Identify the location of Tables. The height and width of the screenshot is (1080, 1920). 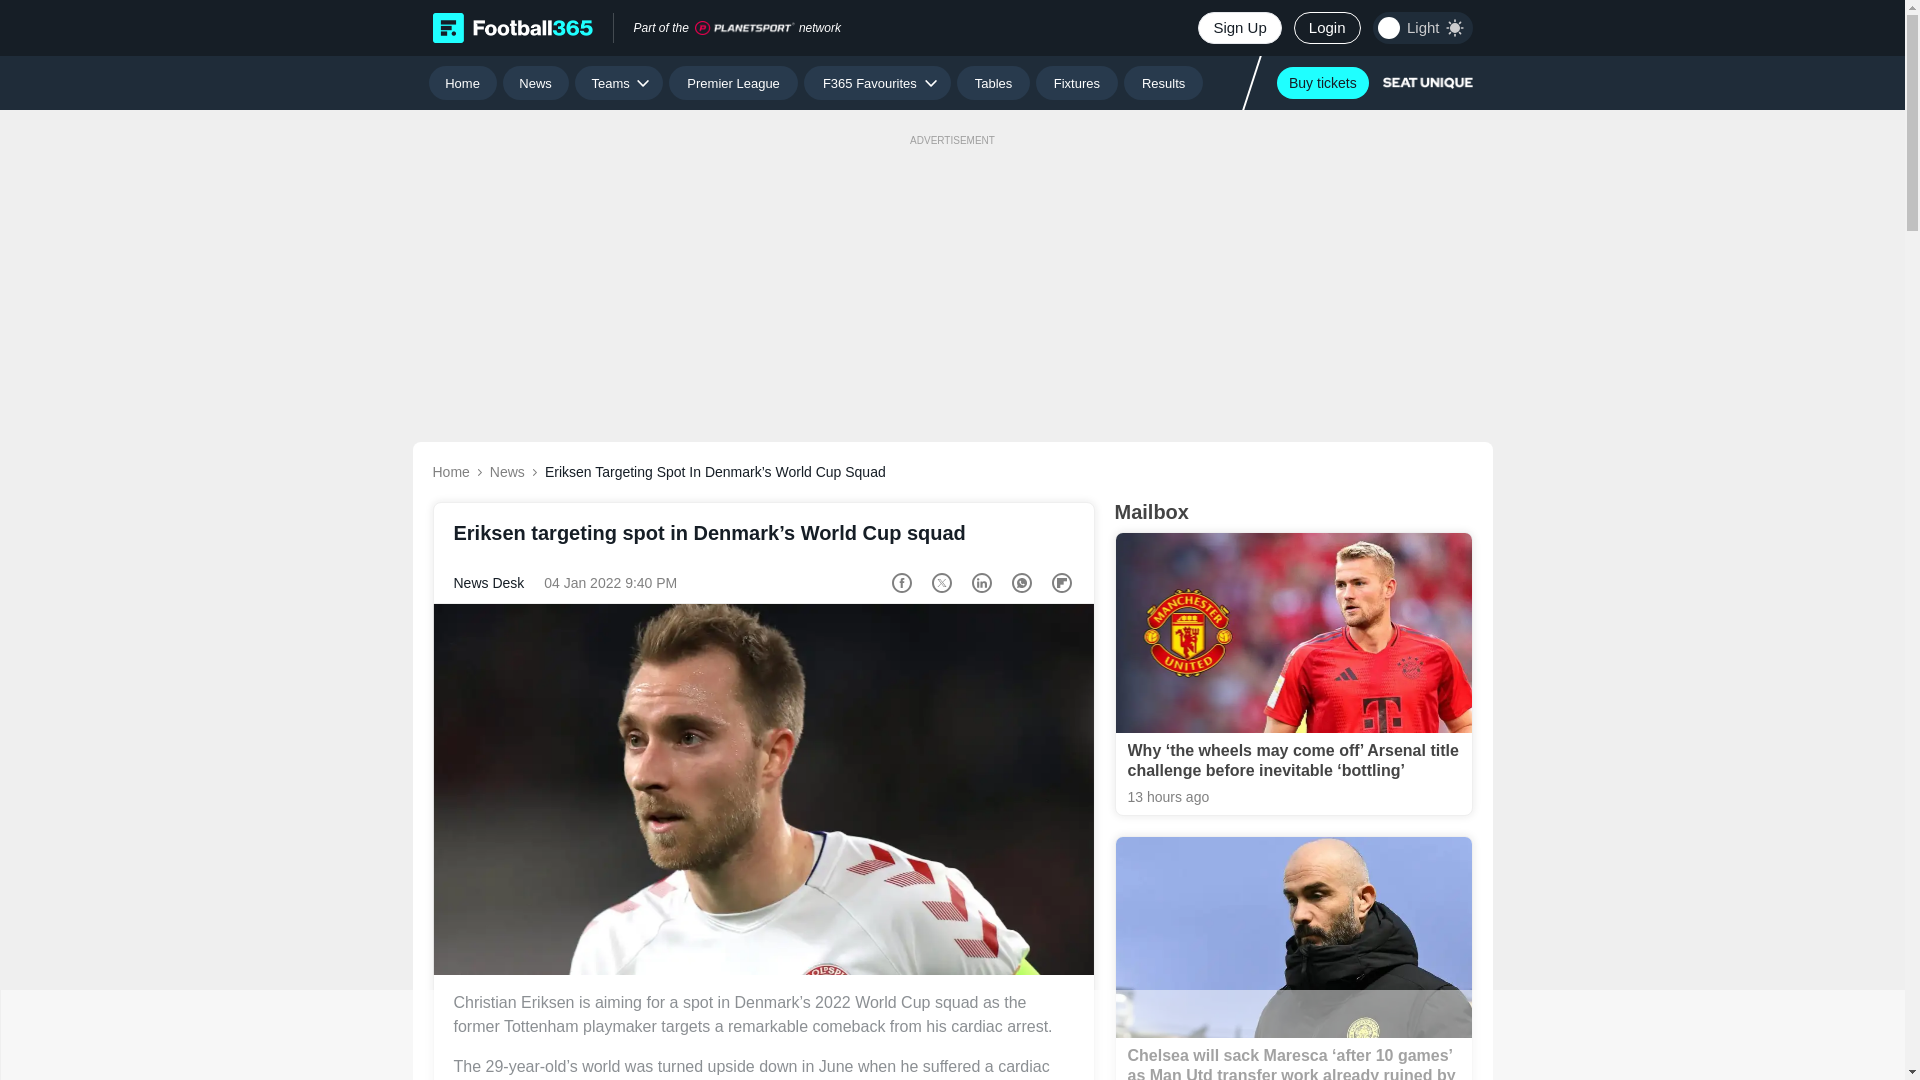
(992, 82).